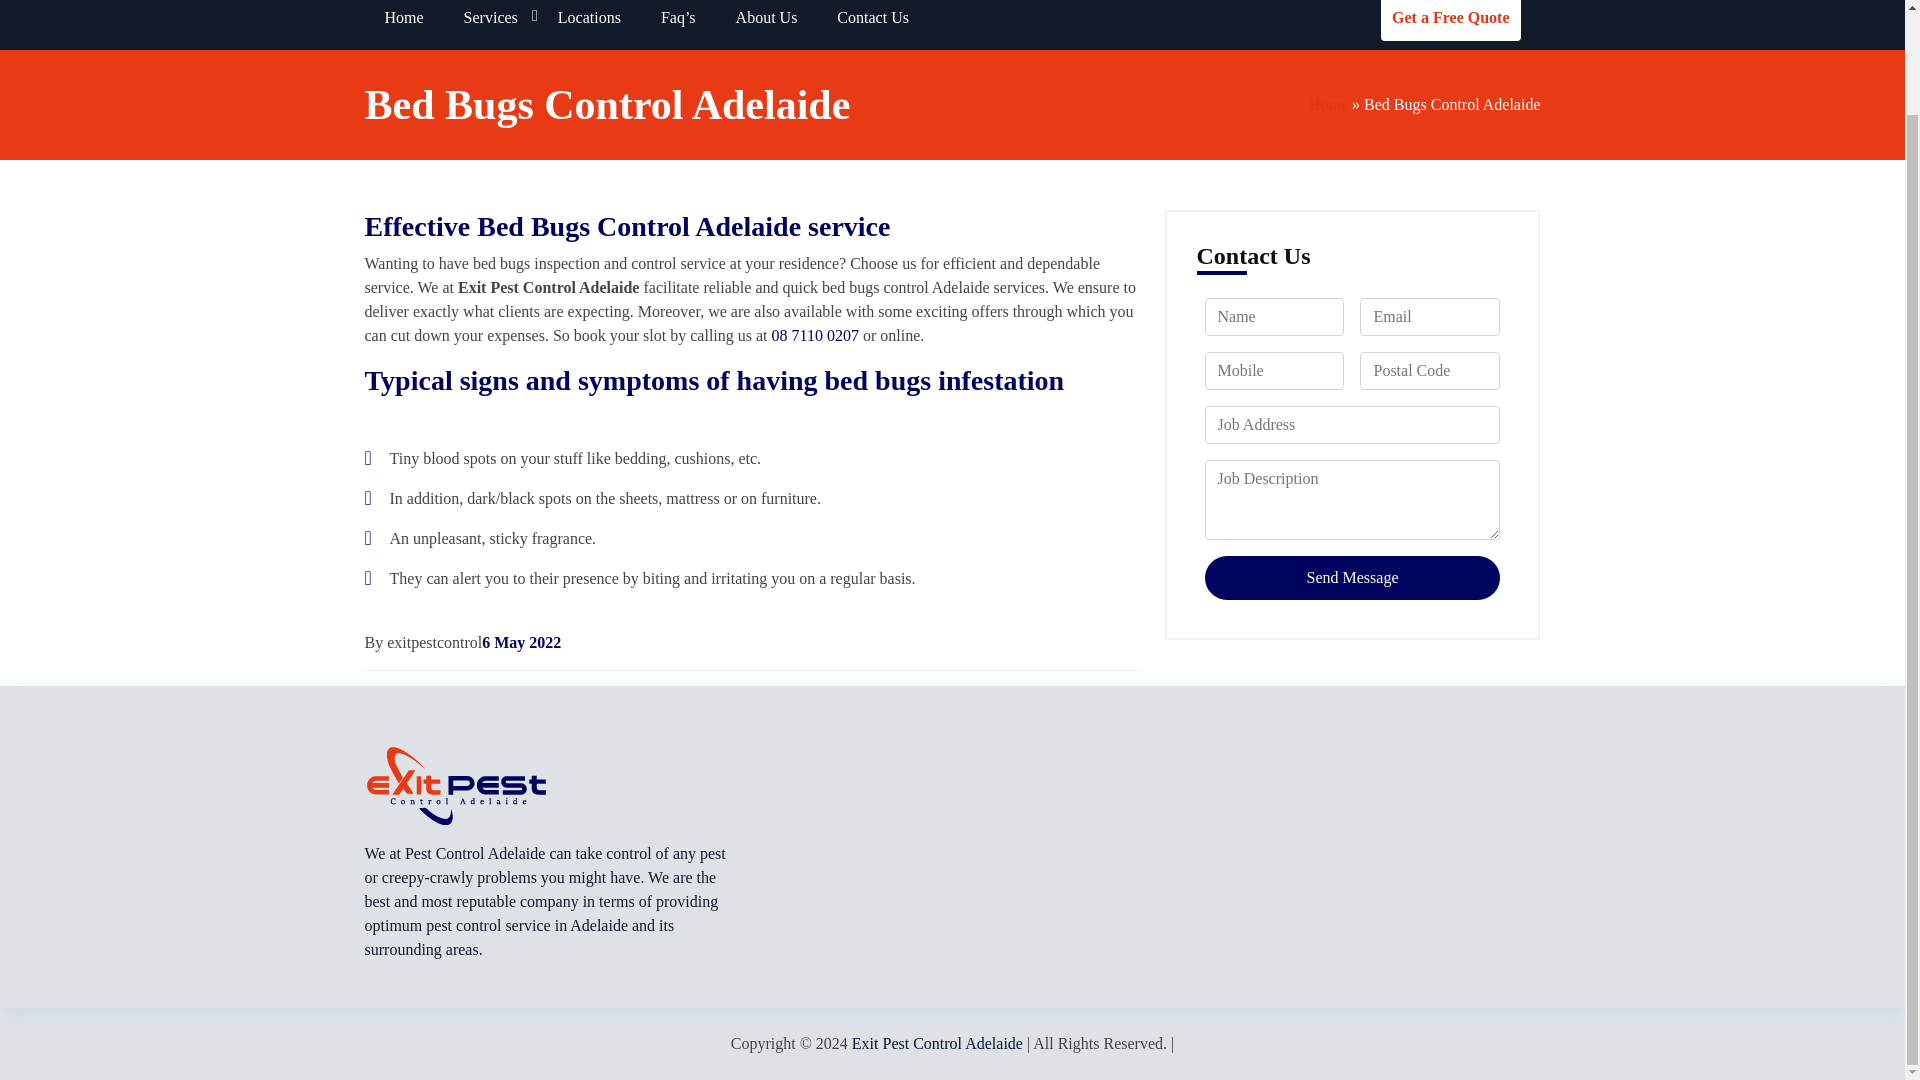 This screenshot has width=1920, height=1080. What do you see at coordinates (873, 24) in the screenshot?
I see `Contact Us` at bounding box center [873, 24].